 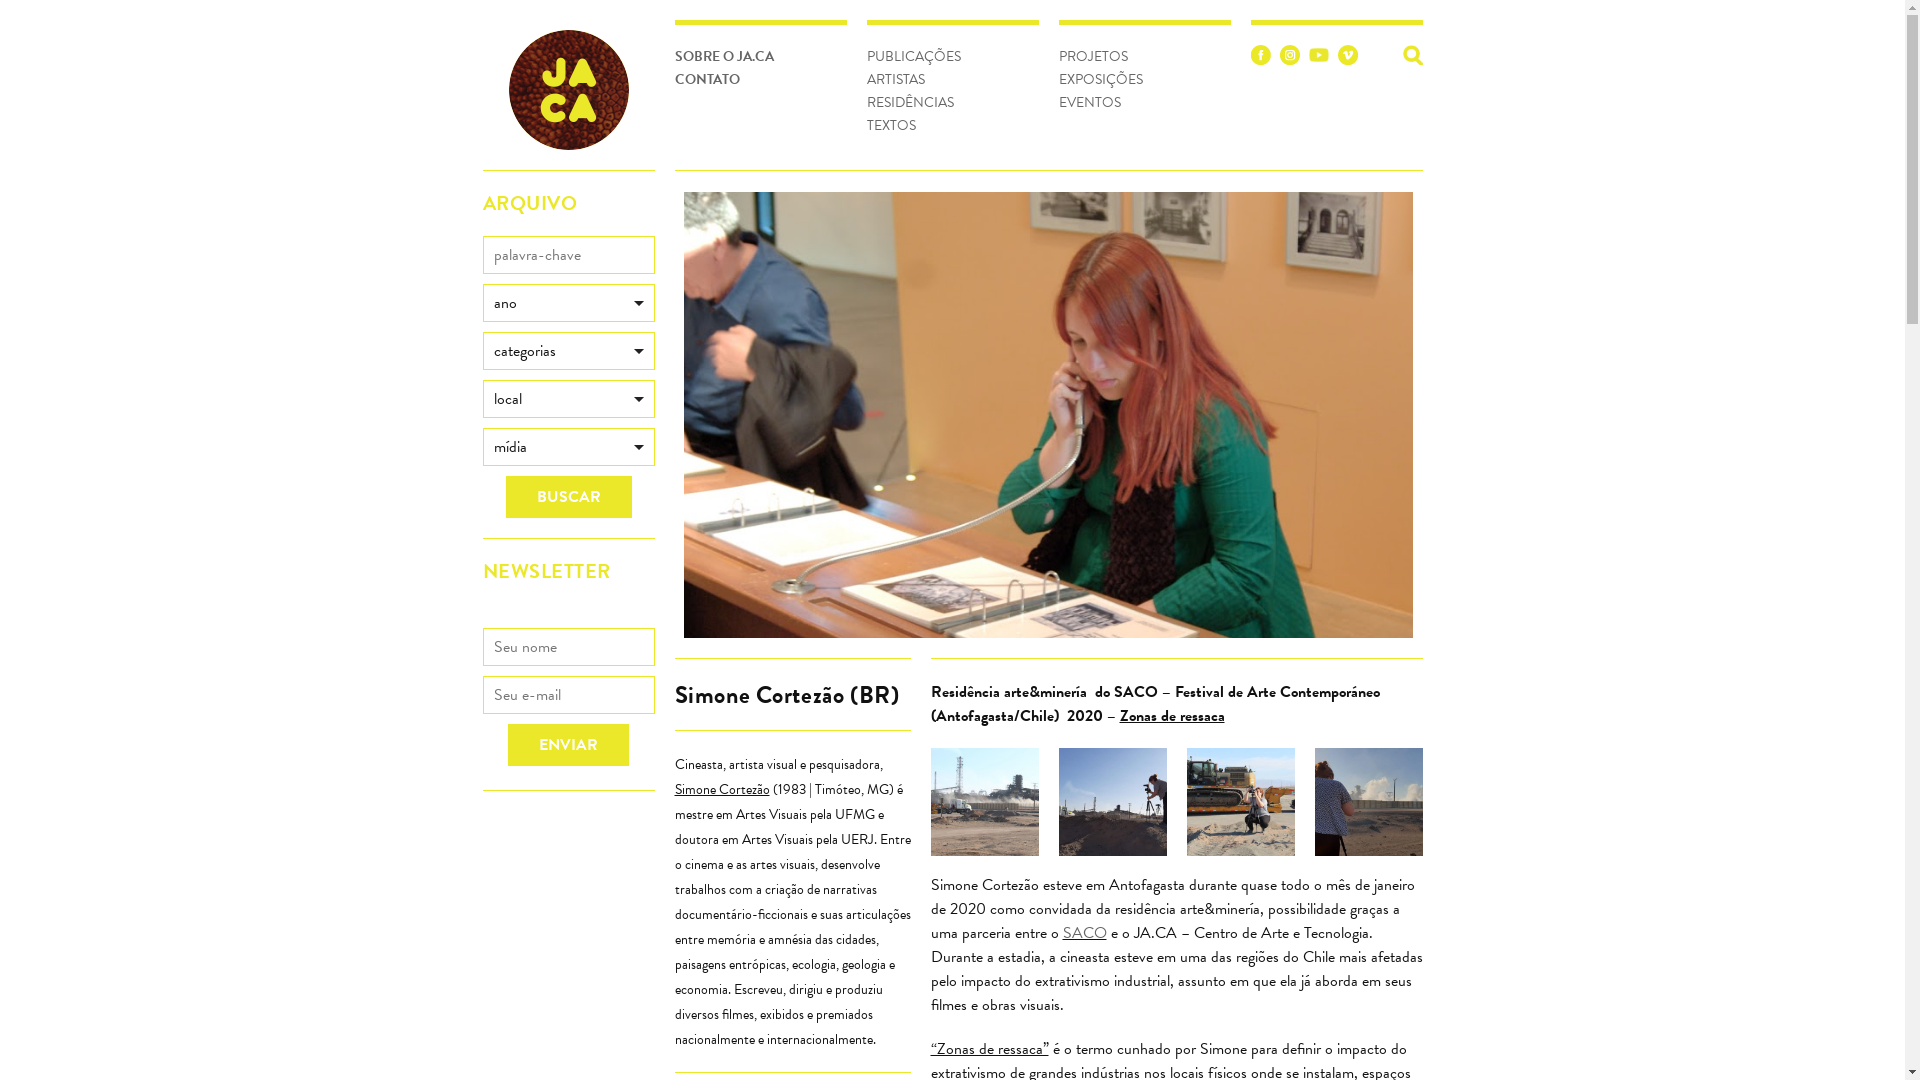 What do you see at coordinates (1260, 58) in the screenshot?
I see `Facebook` at bounding box center [1260, 58].